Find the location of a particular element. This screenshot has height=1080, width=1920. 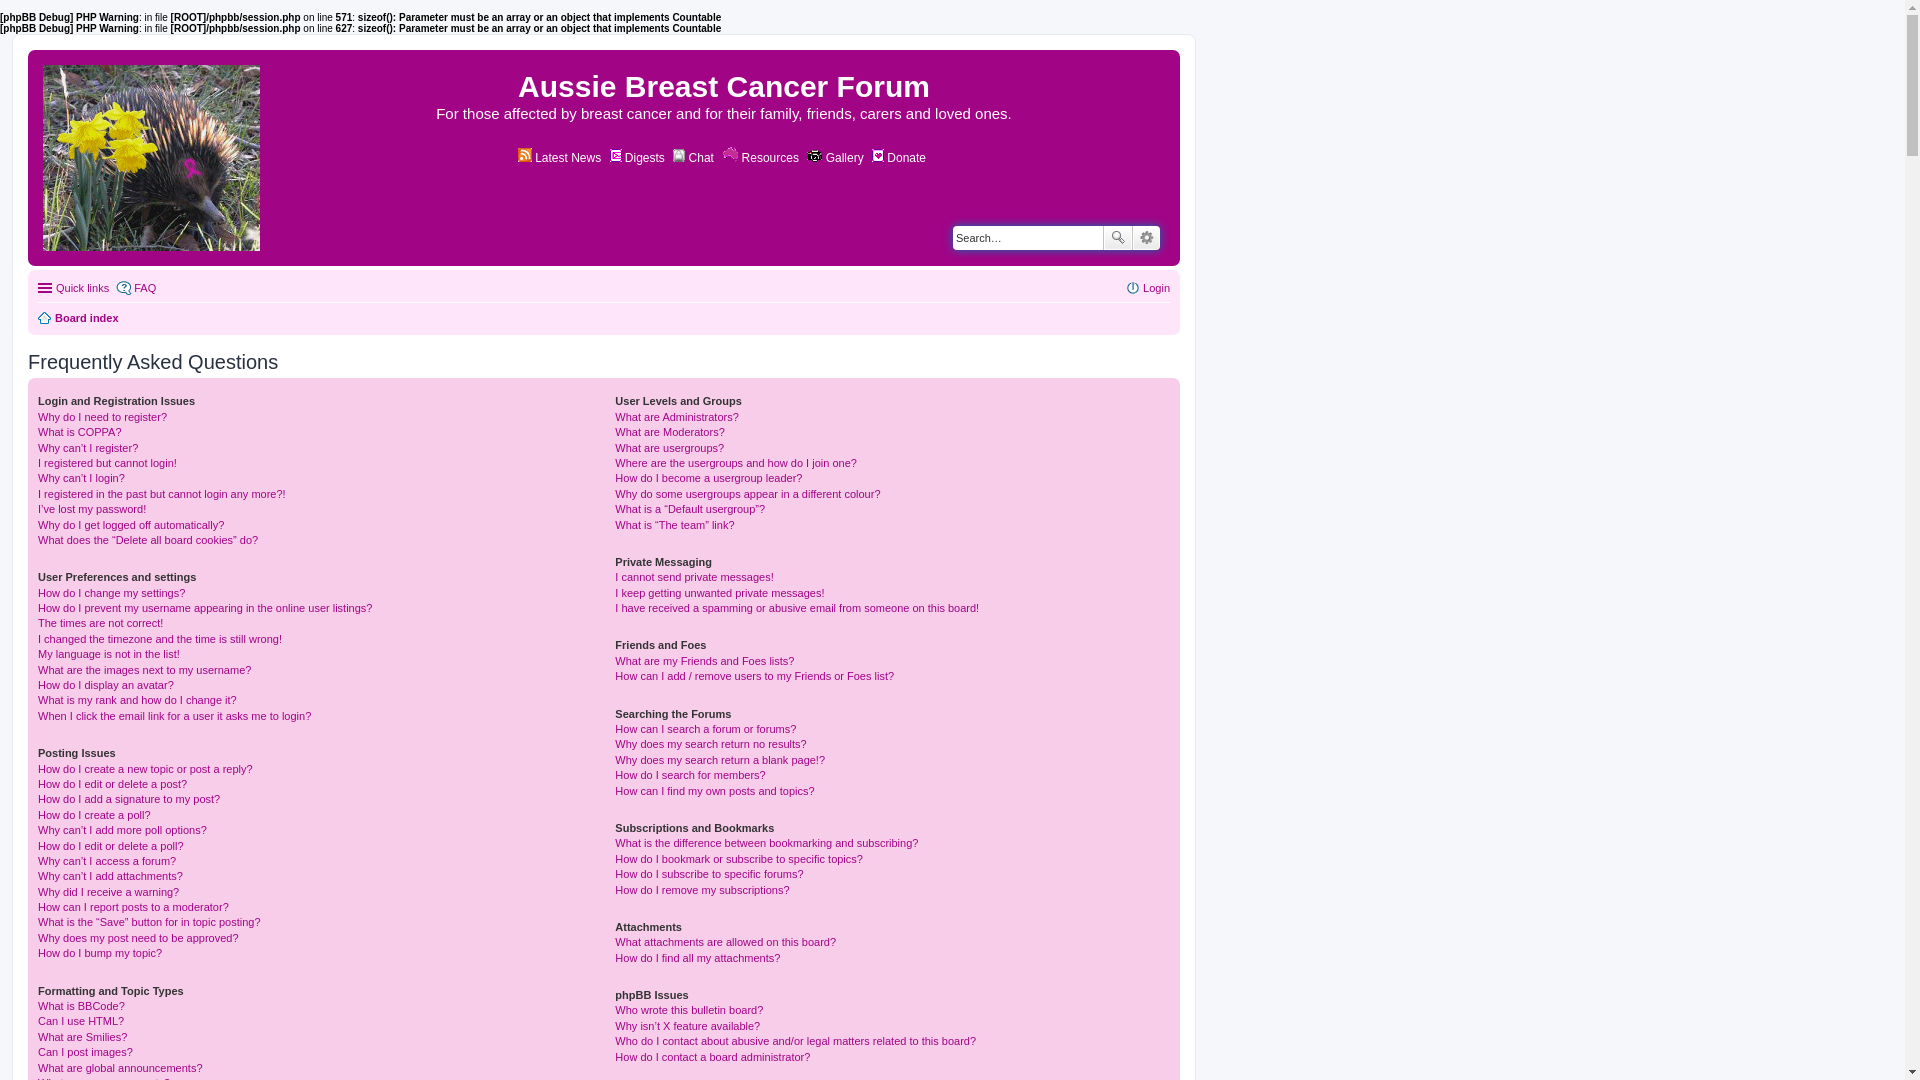

What are Administrators? is located at coordinates (677, 417).